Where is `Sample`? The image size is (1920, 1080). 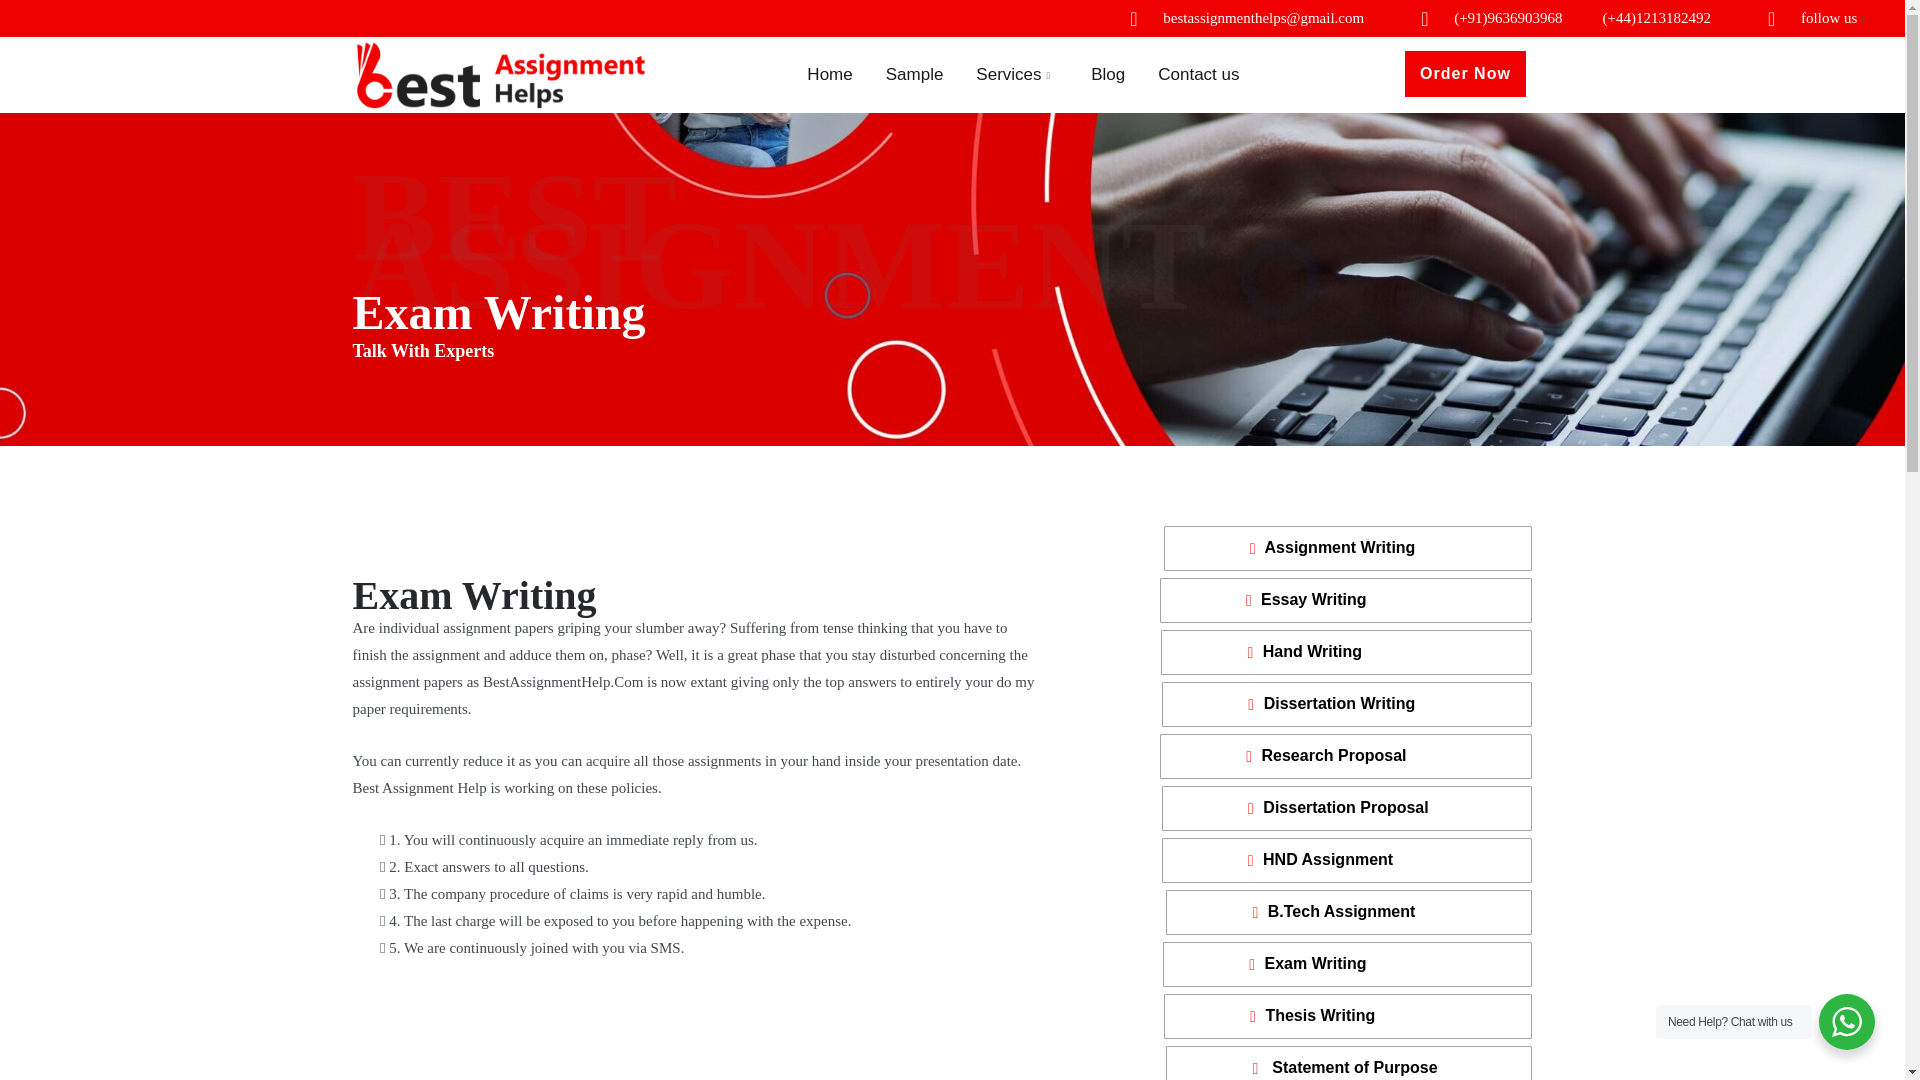
Sample is located at coordinates (914, 74).